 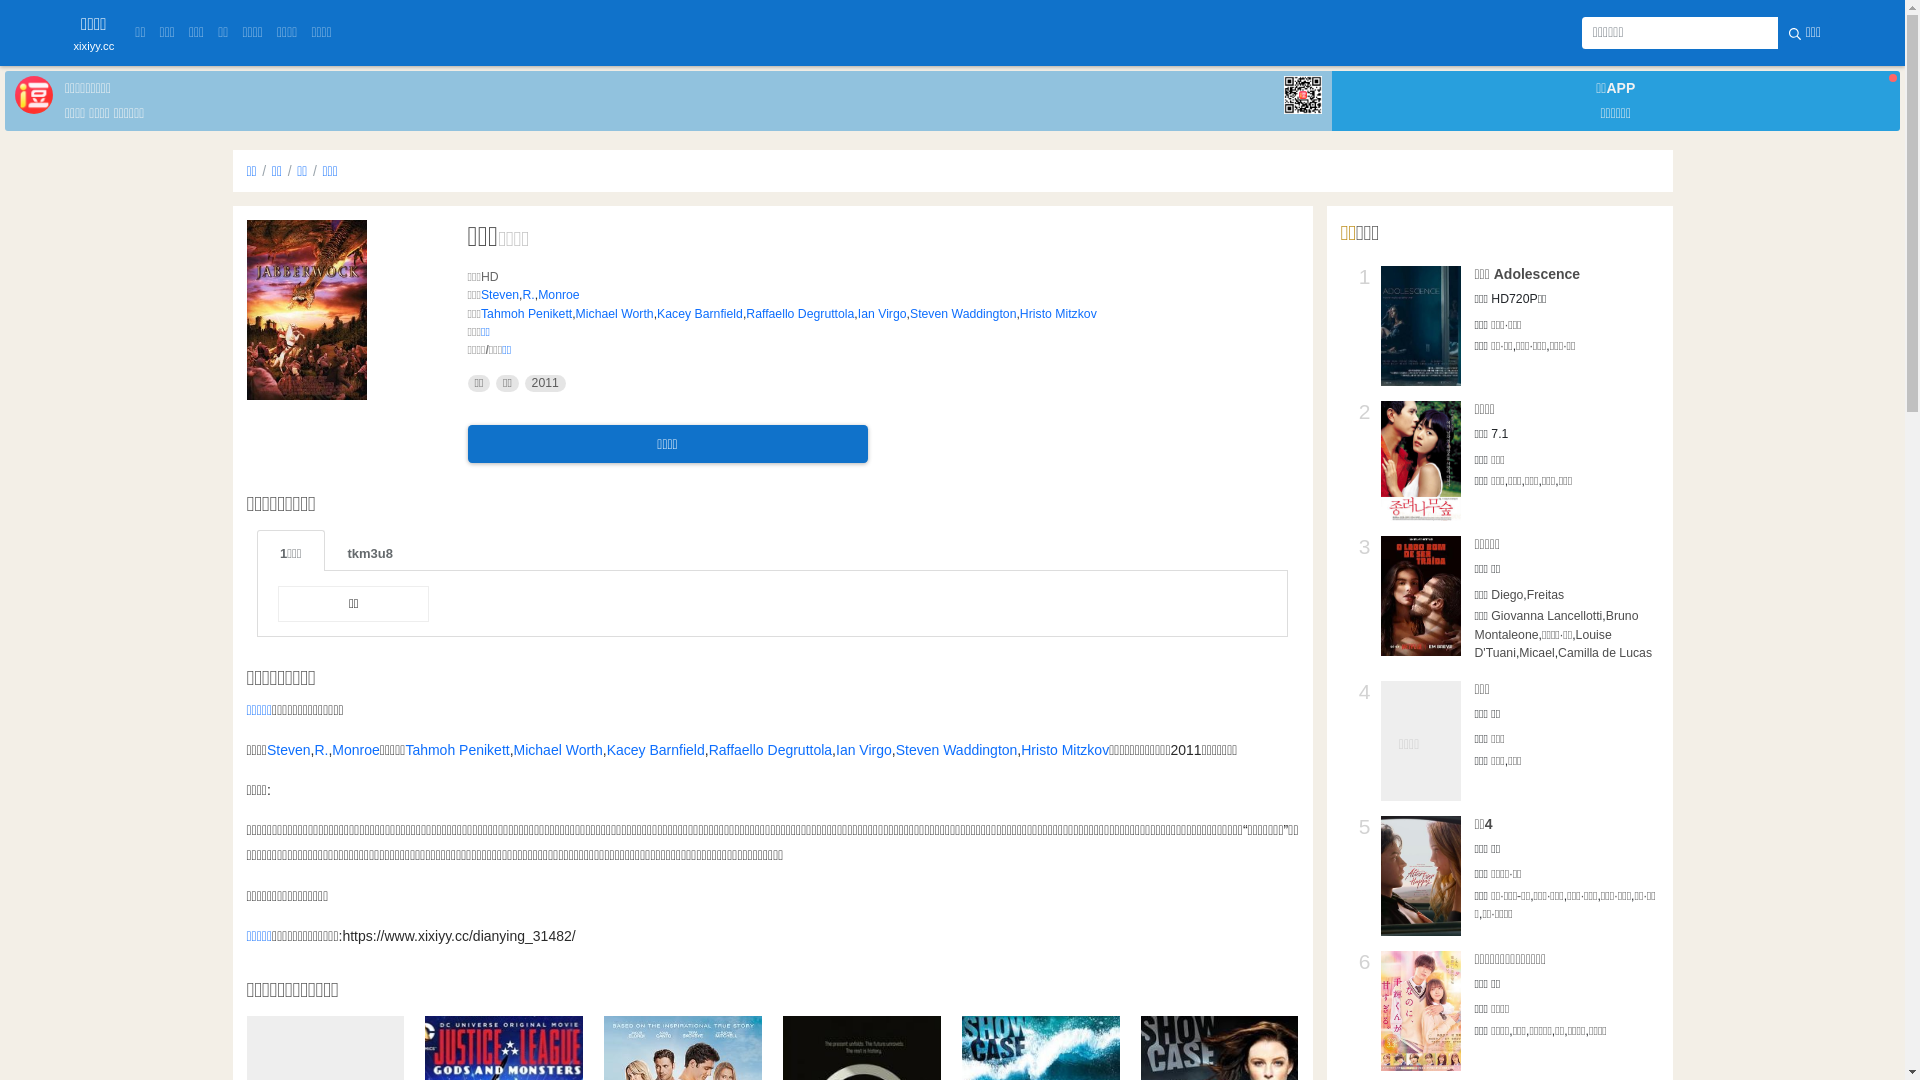 I want to click on Ian Virgo, so click(x=864, y=750).